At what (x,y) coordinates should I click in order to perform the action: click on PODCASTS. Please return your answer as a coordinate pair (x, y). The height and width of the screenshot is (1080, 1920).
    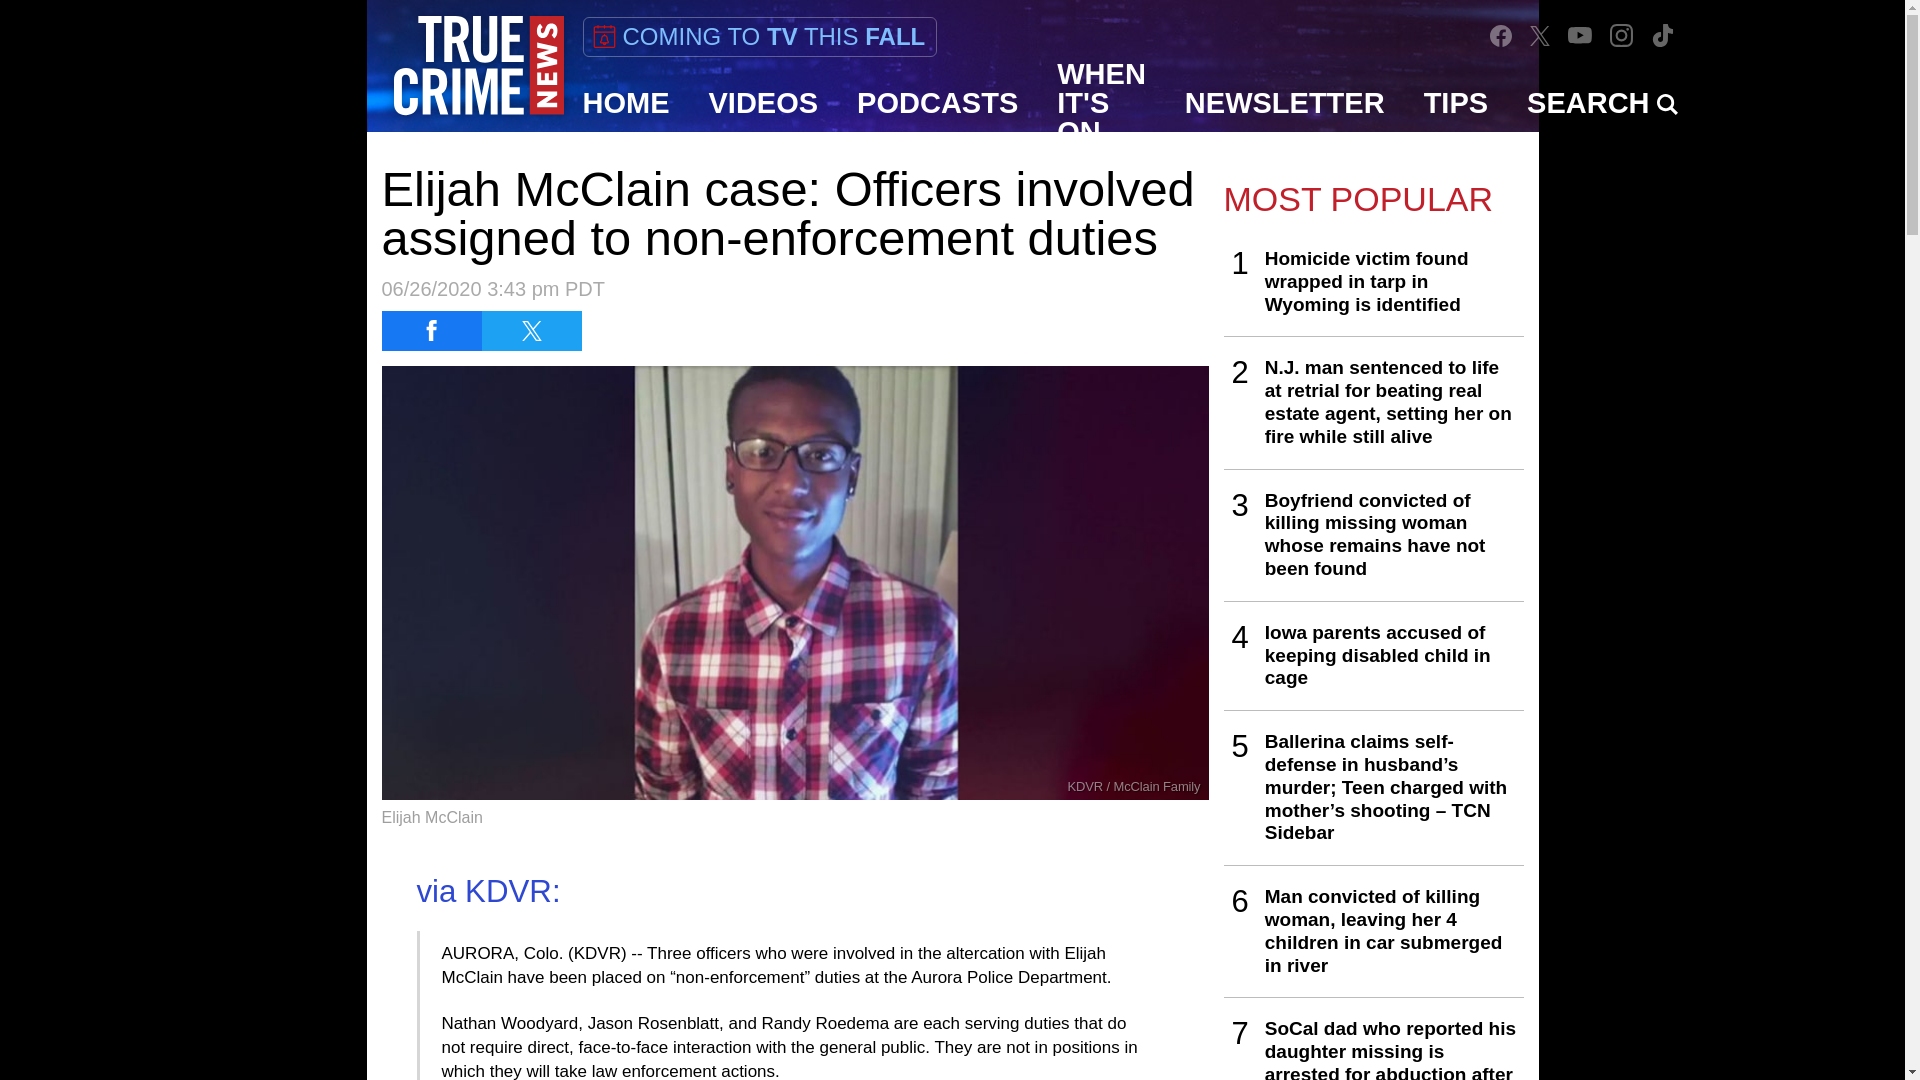
    Looking at the image, I should click on (938, 102).